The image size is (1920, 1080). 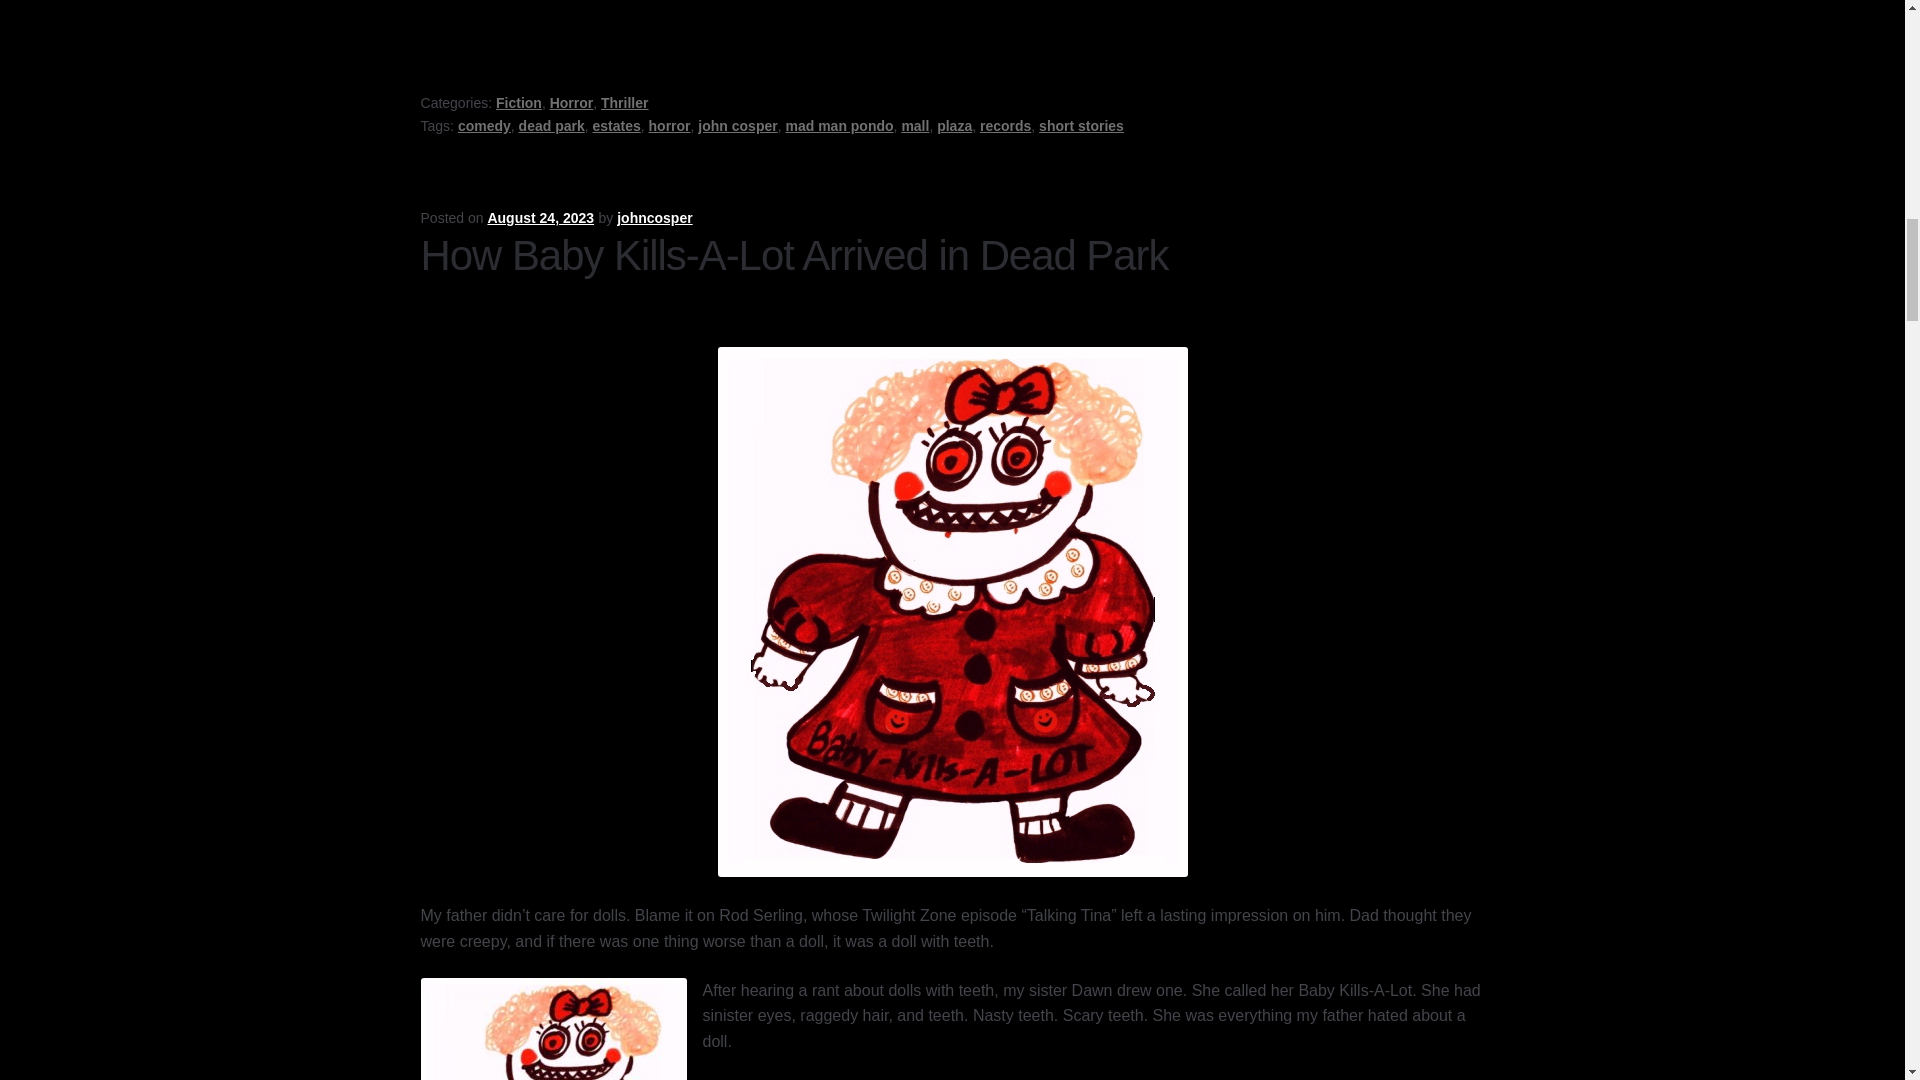 I want to click on Horror, so click(x=571, y=103).